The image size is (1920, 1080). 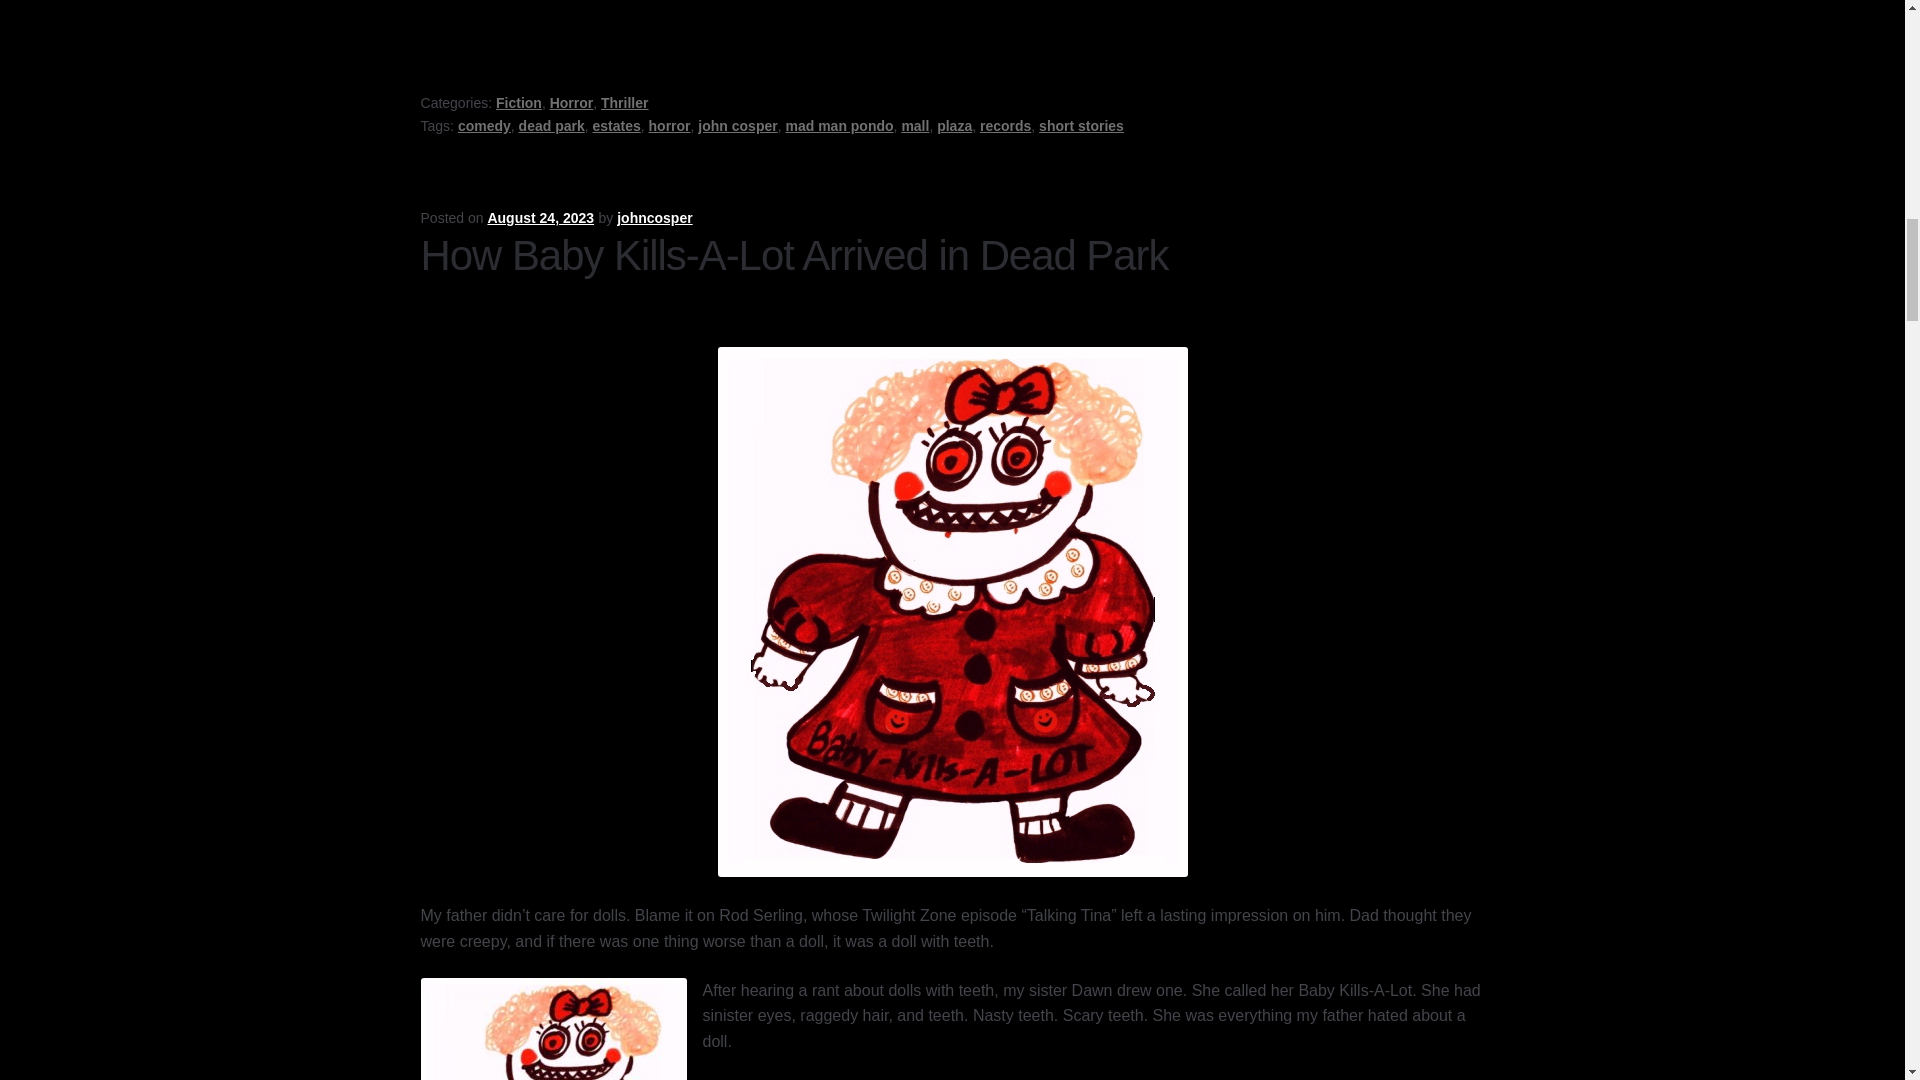 I want to click on Horror, so click(x=571, y=103).